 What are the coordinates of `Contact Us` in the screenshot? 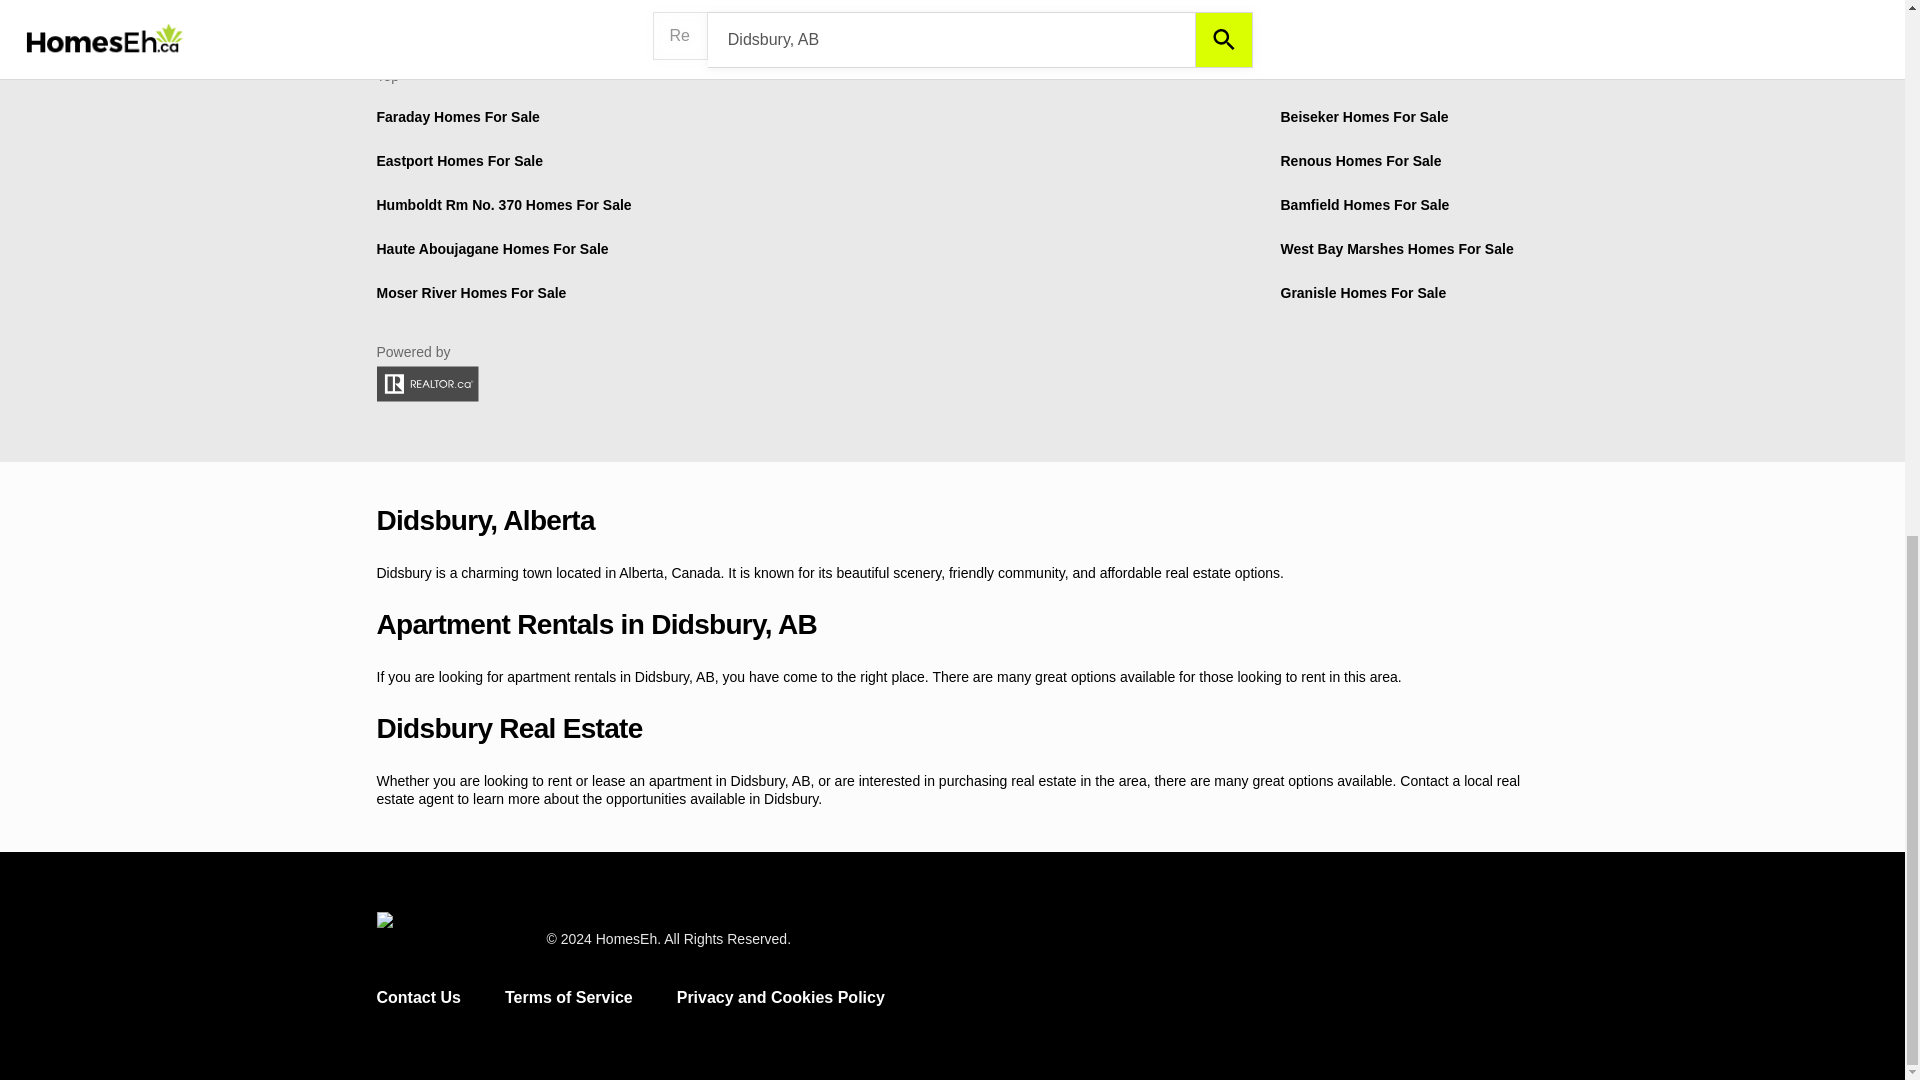 It's located at (418, 997).